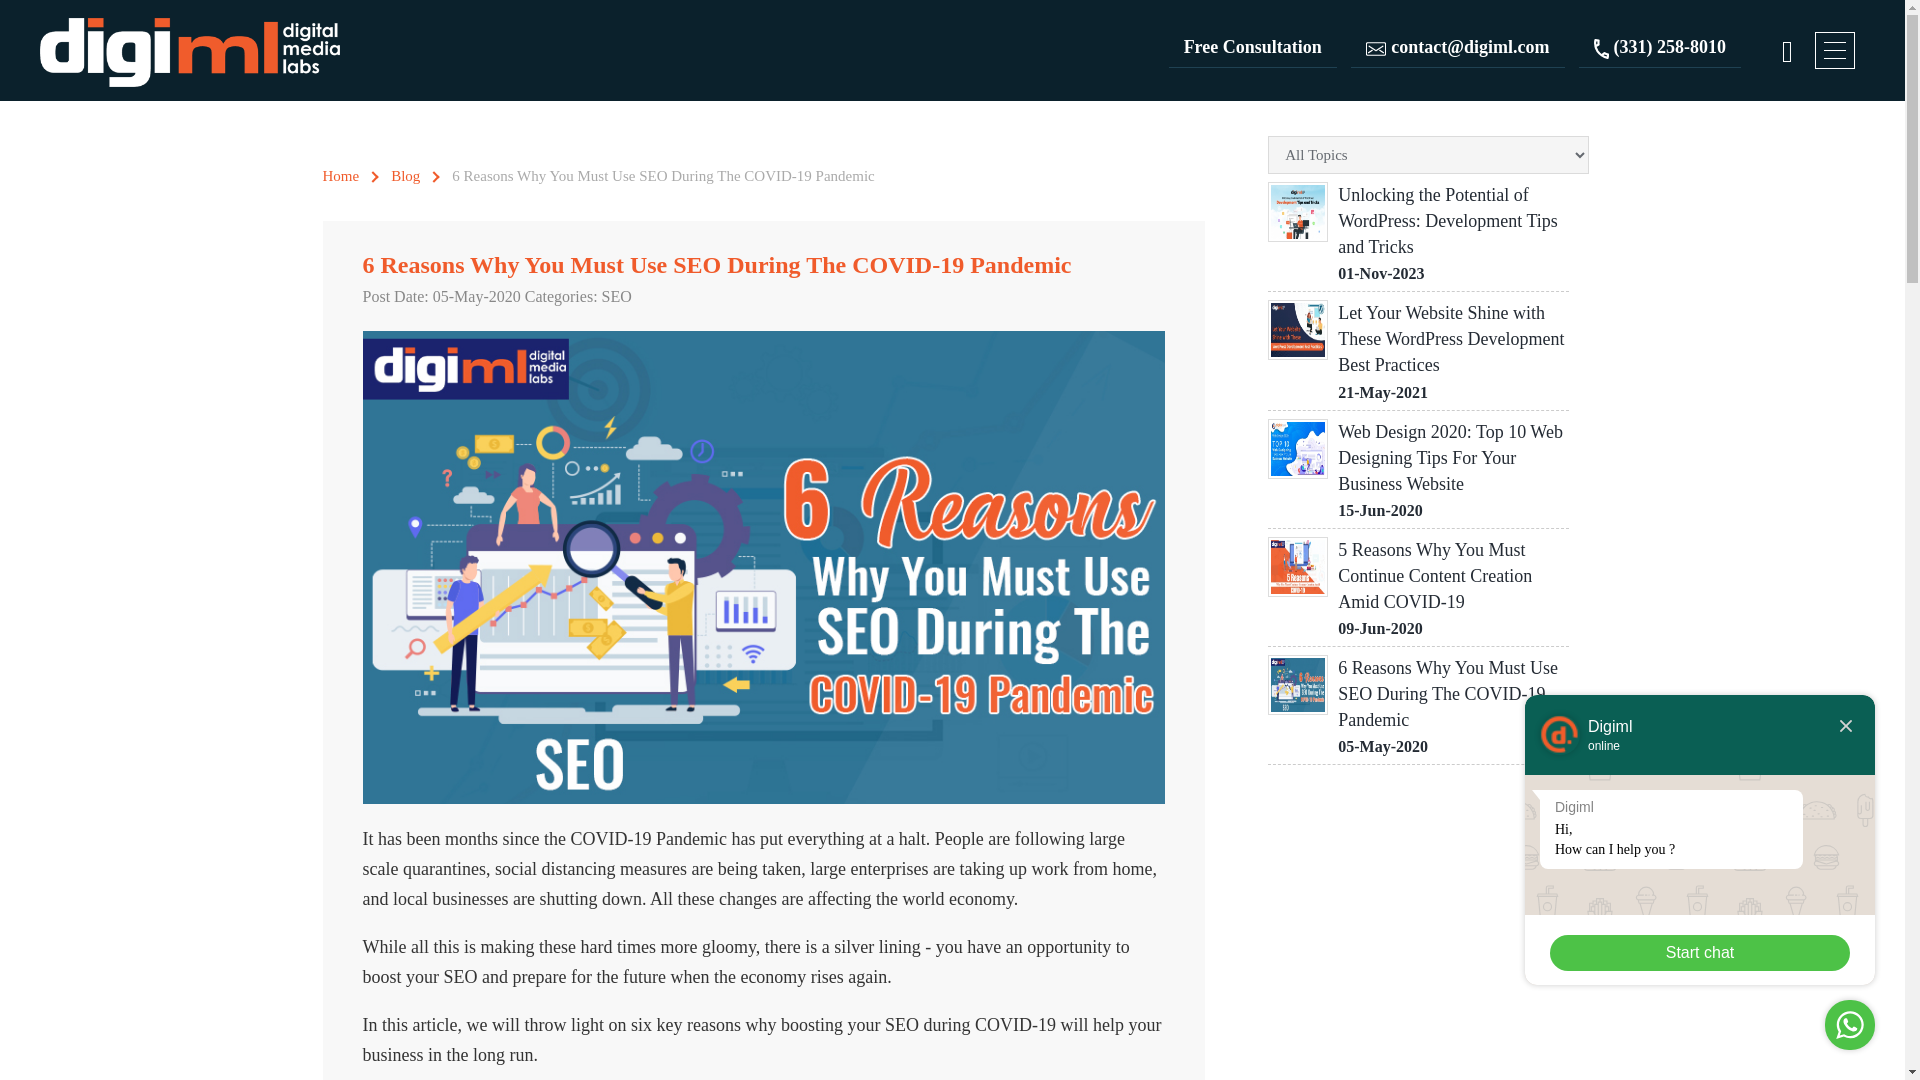 The height and width of the screenshot is (1080, 1920). Describe the element at coordinates (349, 176) in the screenshot. I see `Home` at that location.